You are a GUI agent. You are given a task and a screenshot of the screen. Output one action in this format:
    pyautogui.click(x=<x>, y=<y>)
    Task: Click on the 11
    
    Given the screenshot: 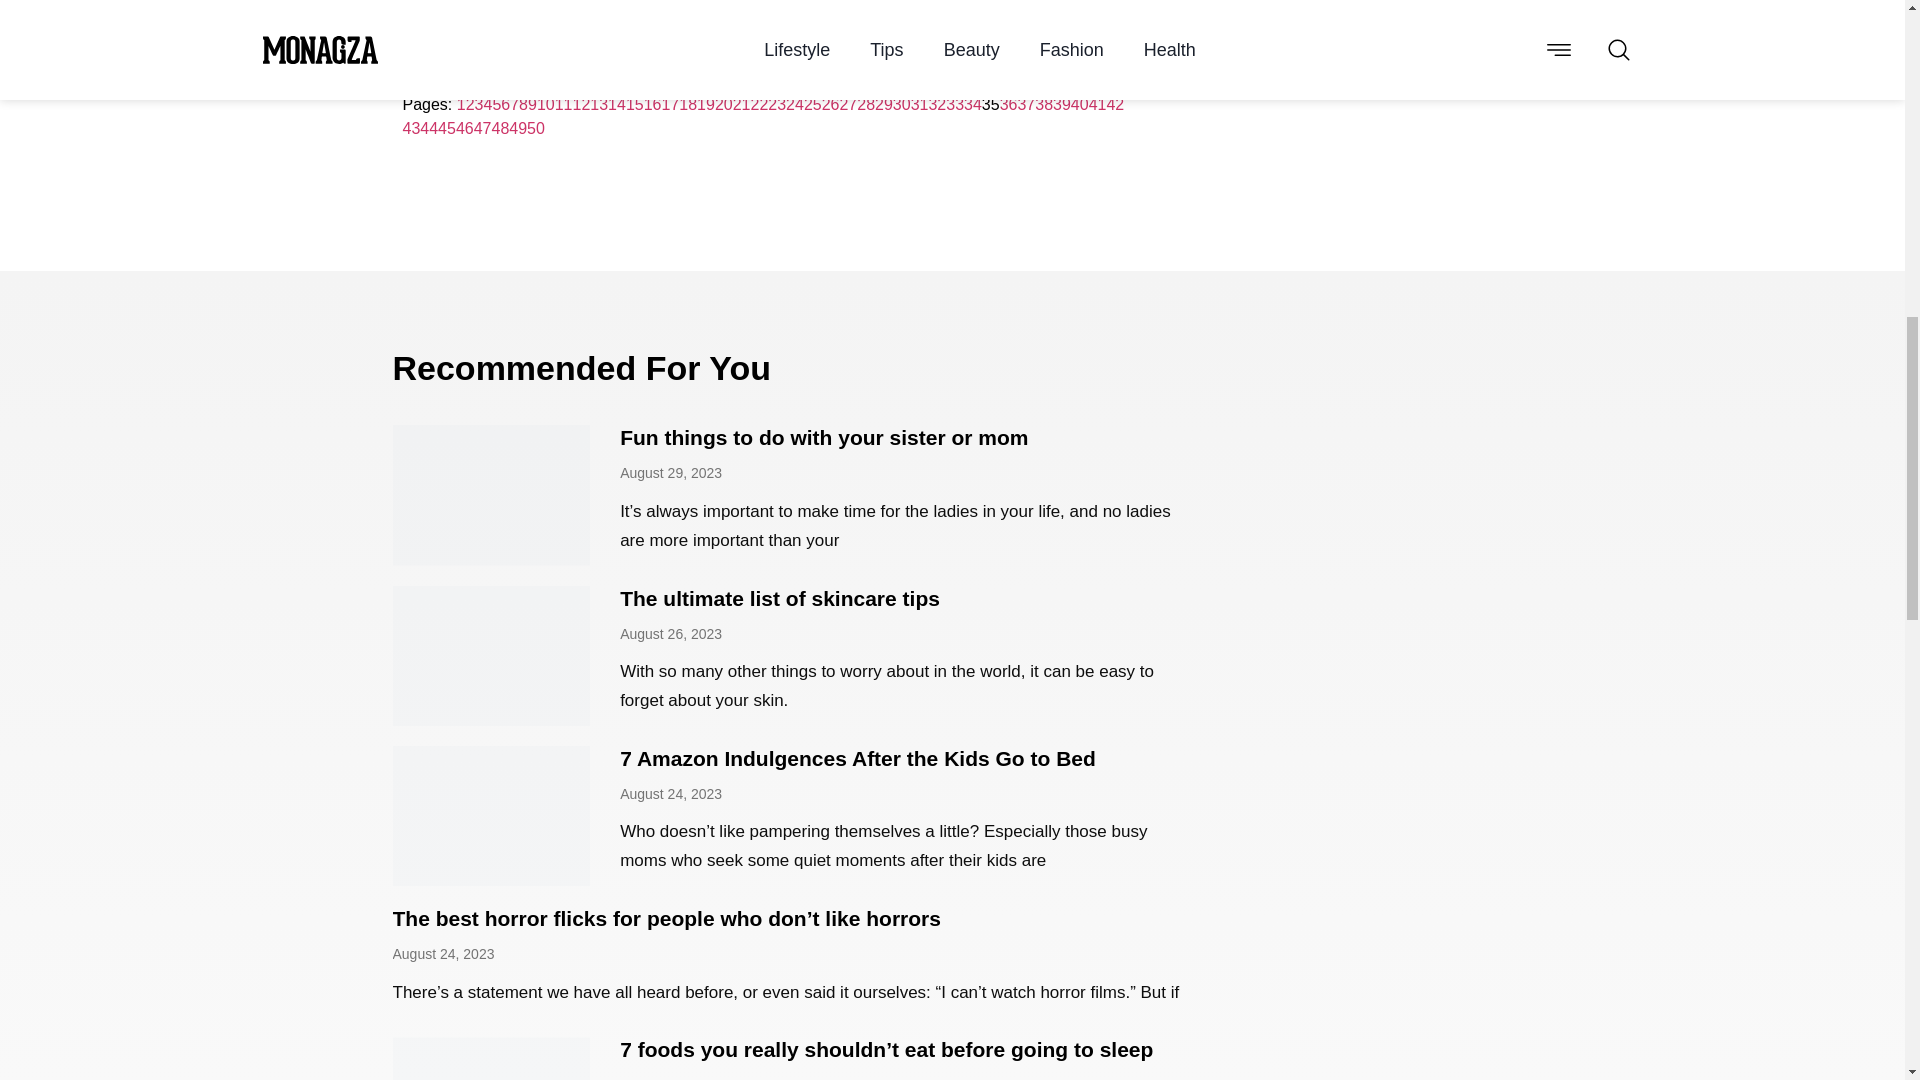 What is the action you would take?
    pyautogui.click(x=563, y=104)
    